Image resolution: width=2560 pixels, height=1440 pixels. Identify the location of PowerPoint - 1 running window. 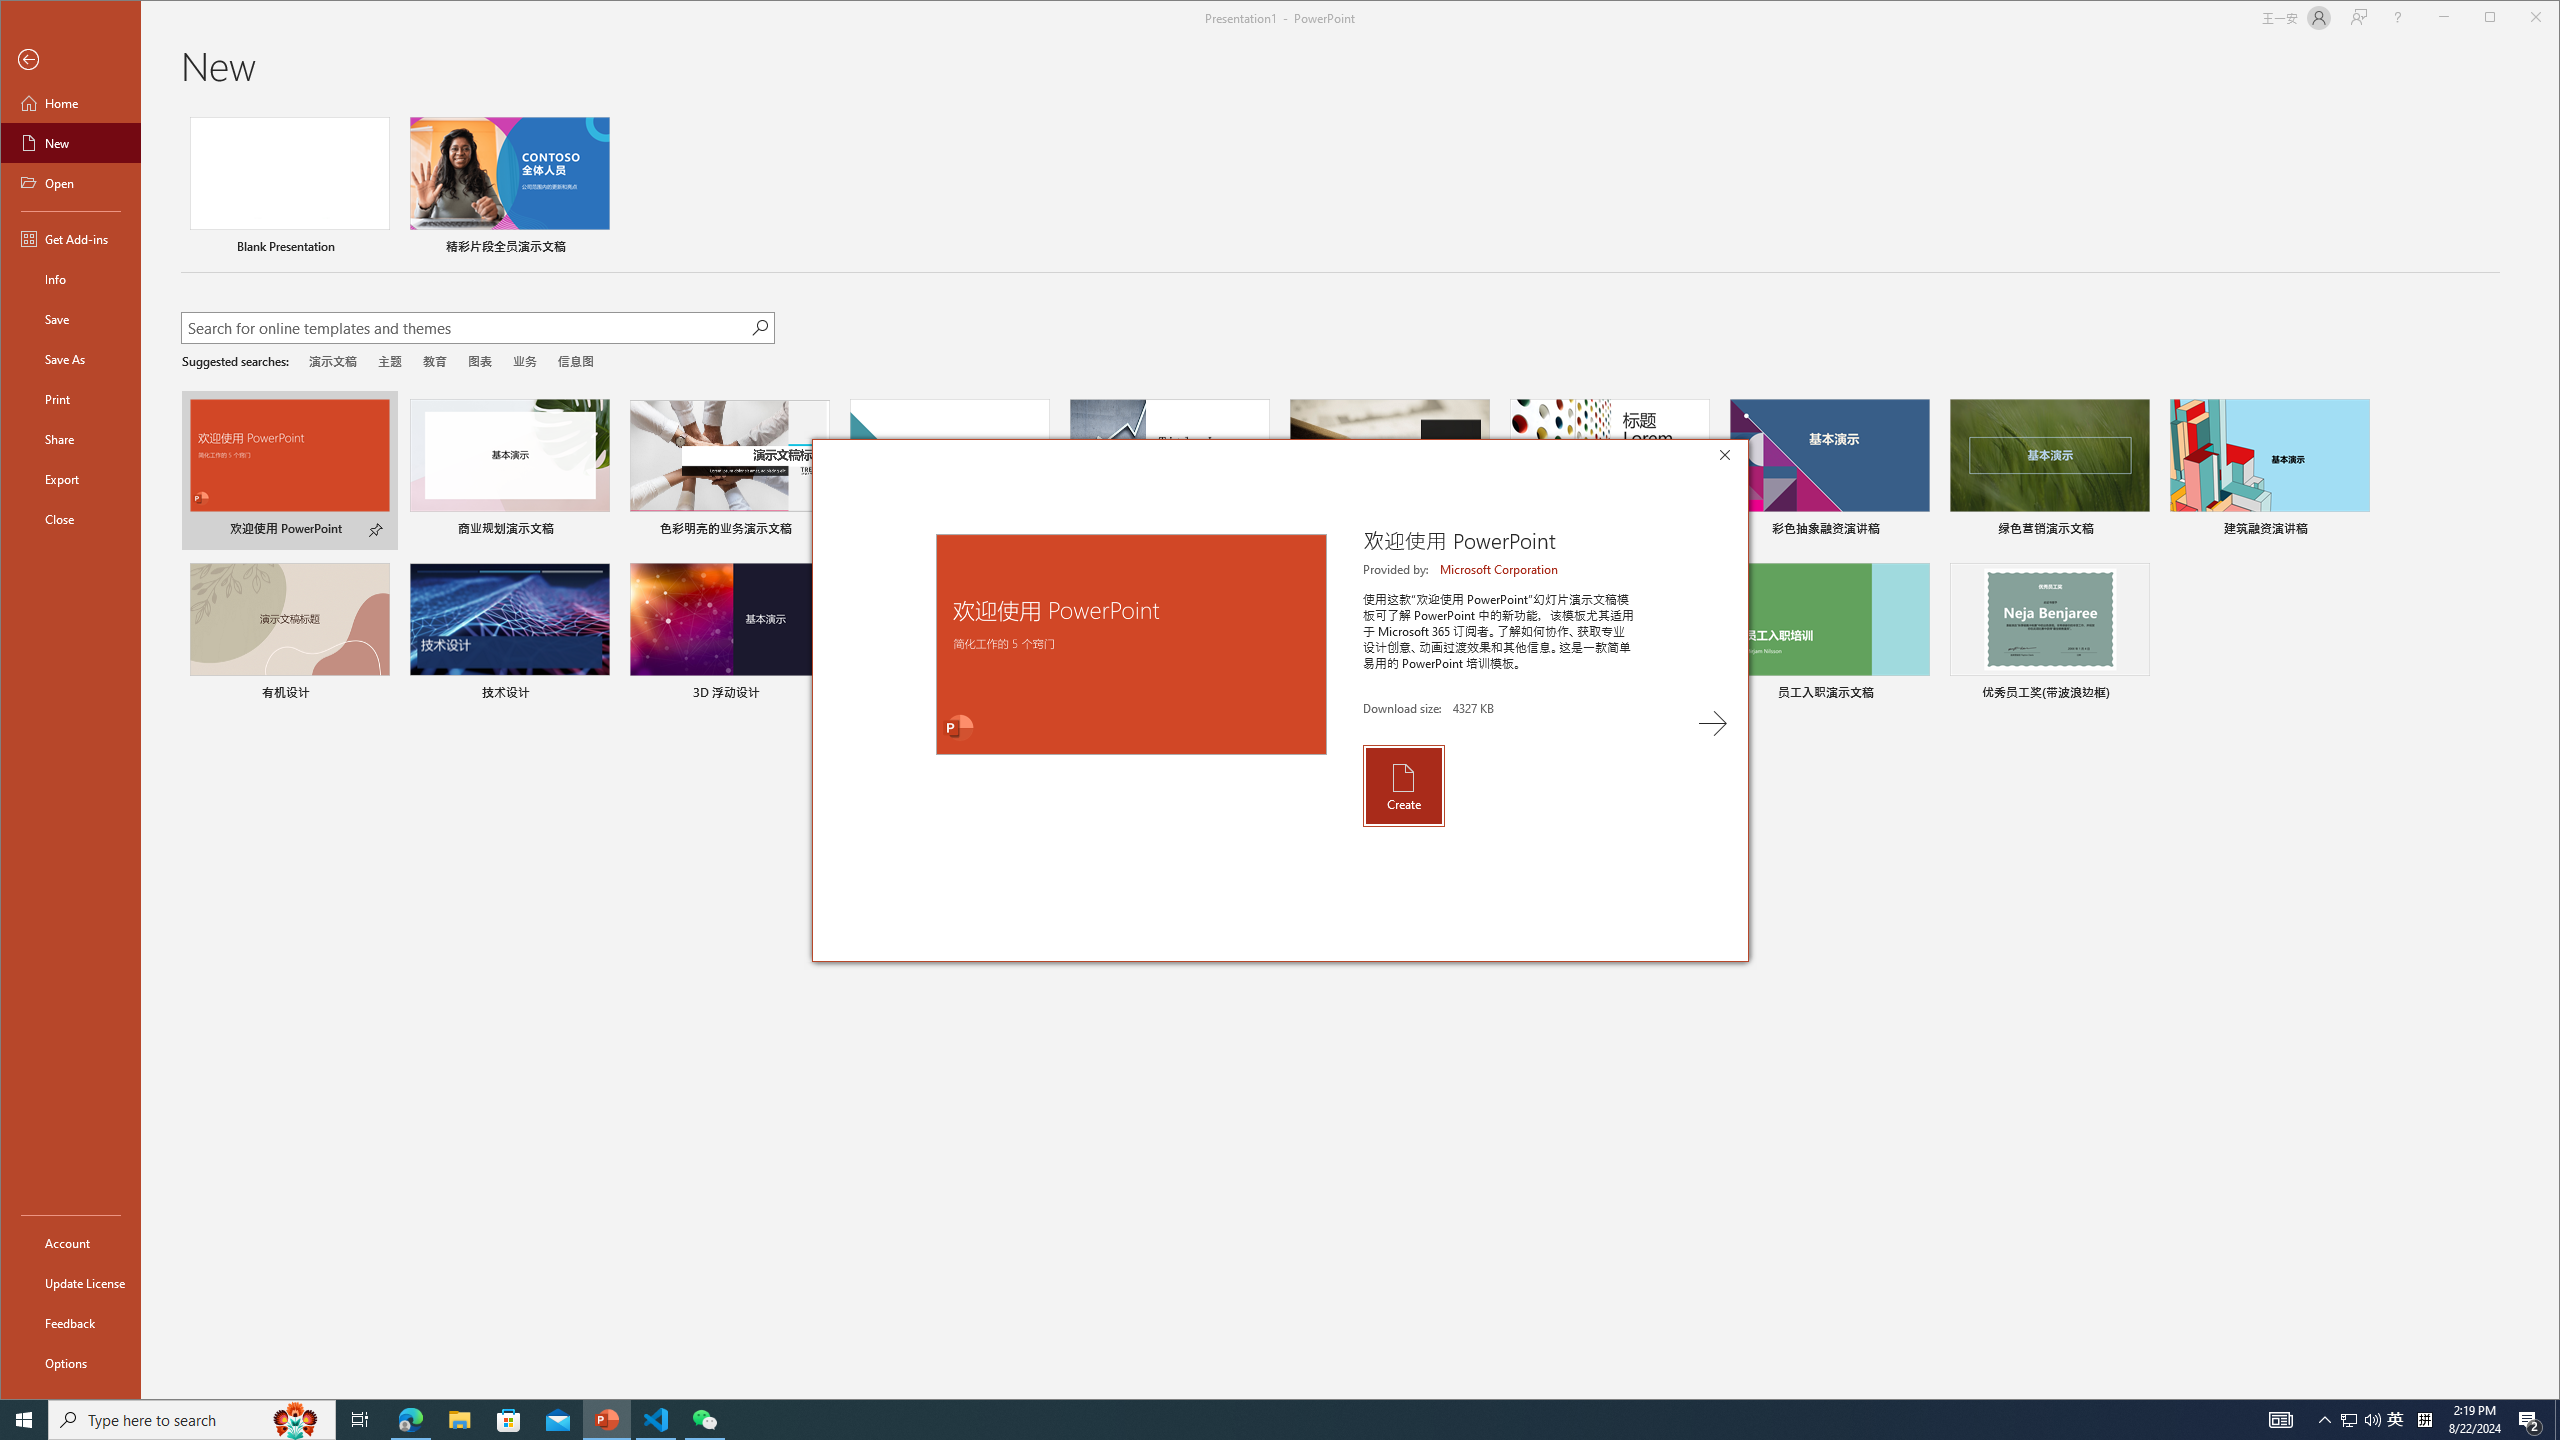
(608, 1420).